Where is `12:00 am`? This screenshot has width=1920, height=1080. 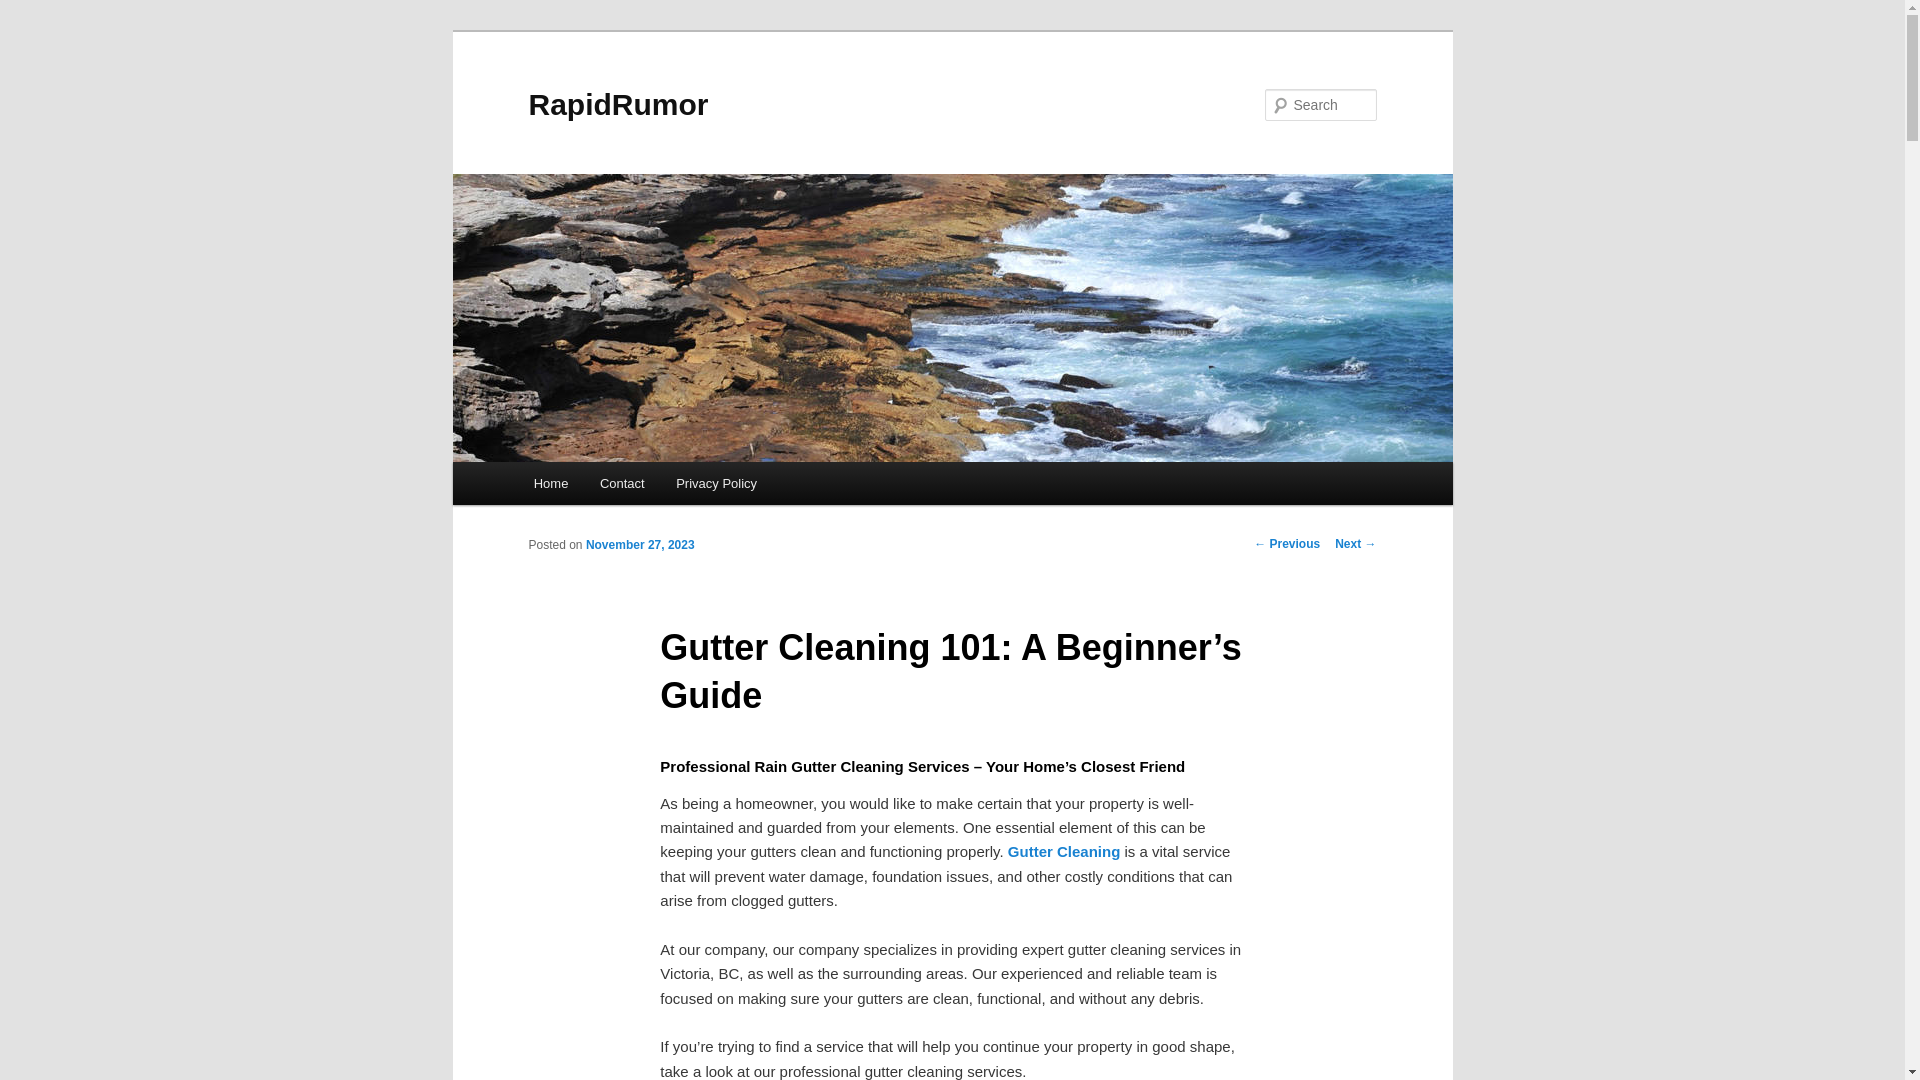
12:00 am is located at coordinates (640, 544).